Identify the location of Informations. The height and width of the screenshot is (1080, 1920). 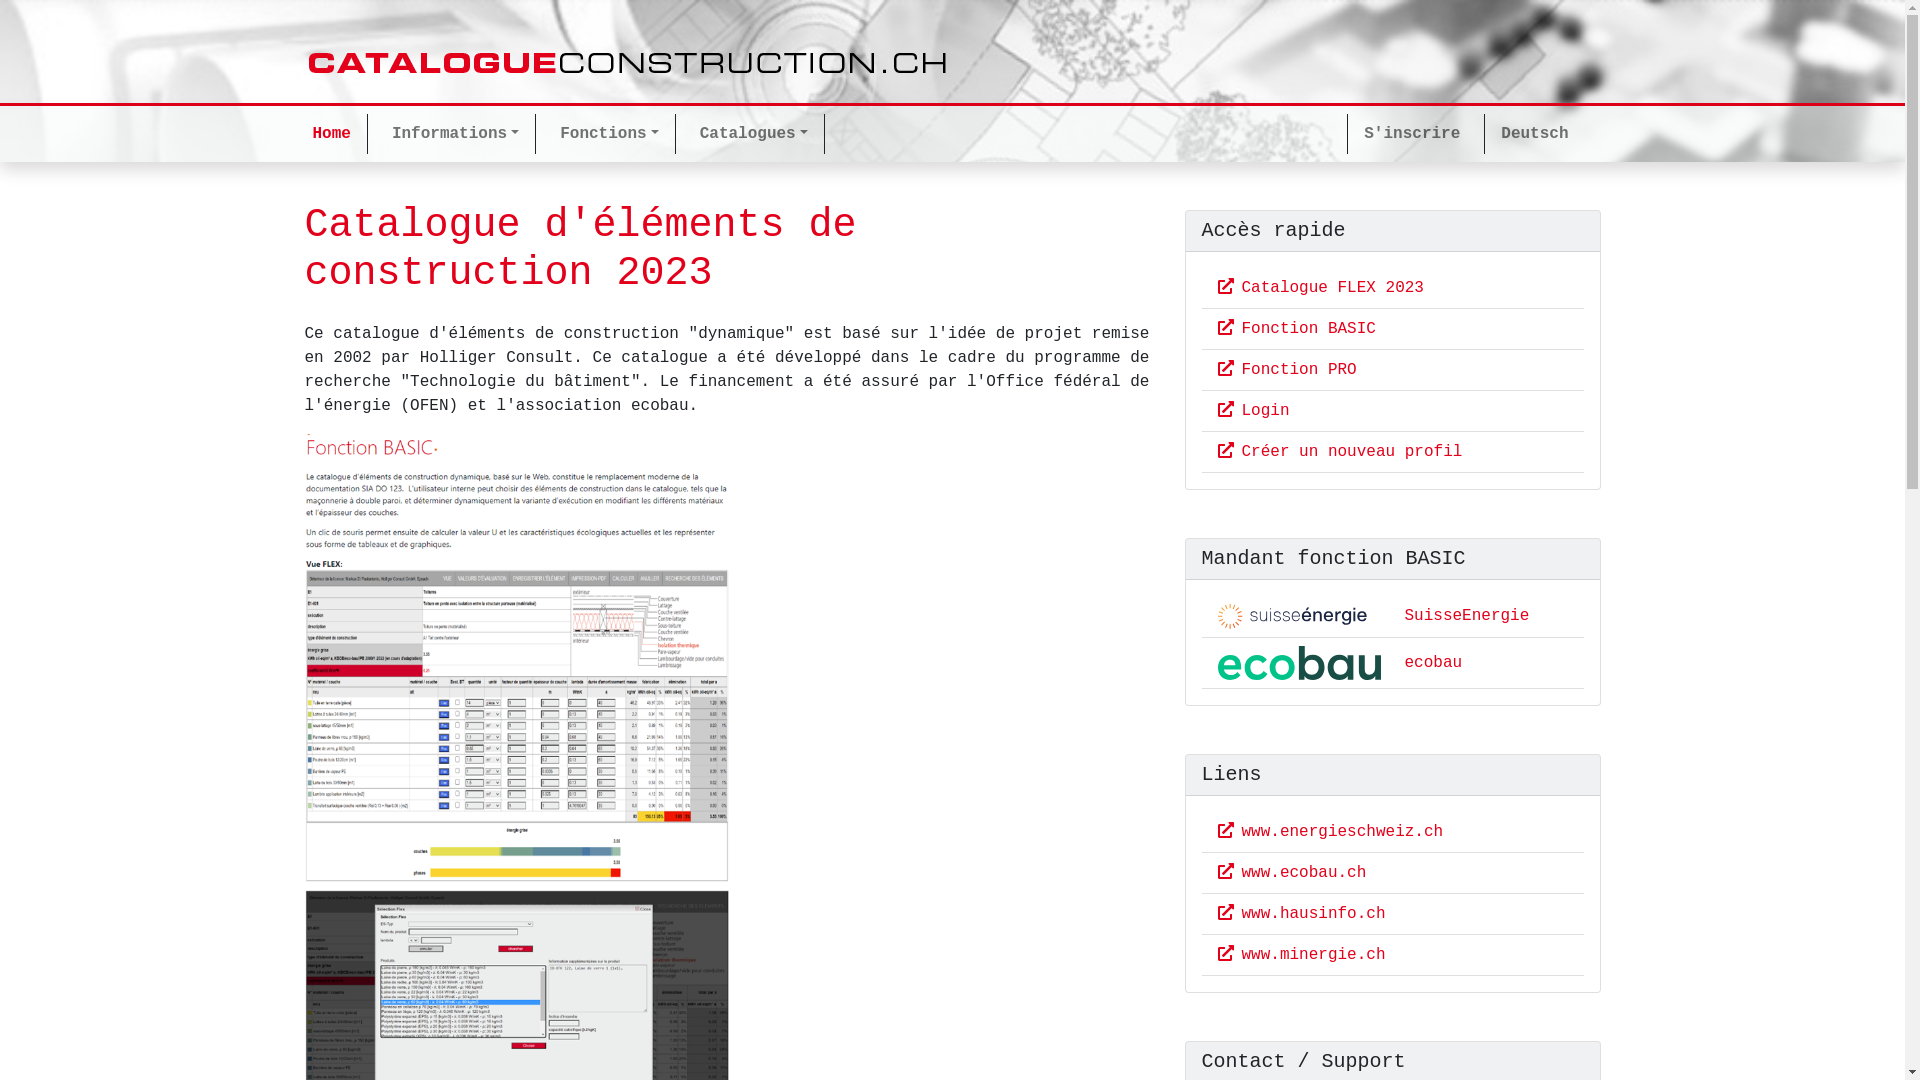
(460, 134).